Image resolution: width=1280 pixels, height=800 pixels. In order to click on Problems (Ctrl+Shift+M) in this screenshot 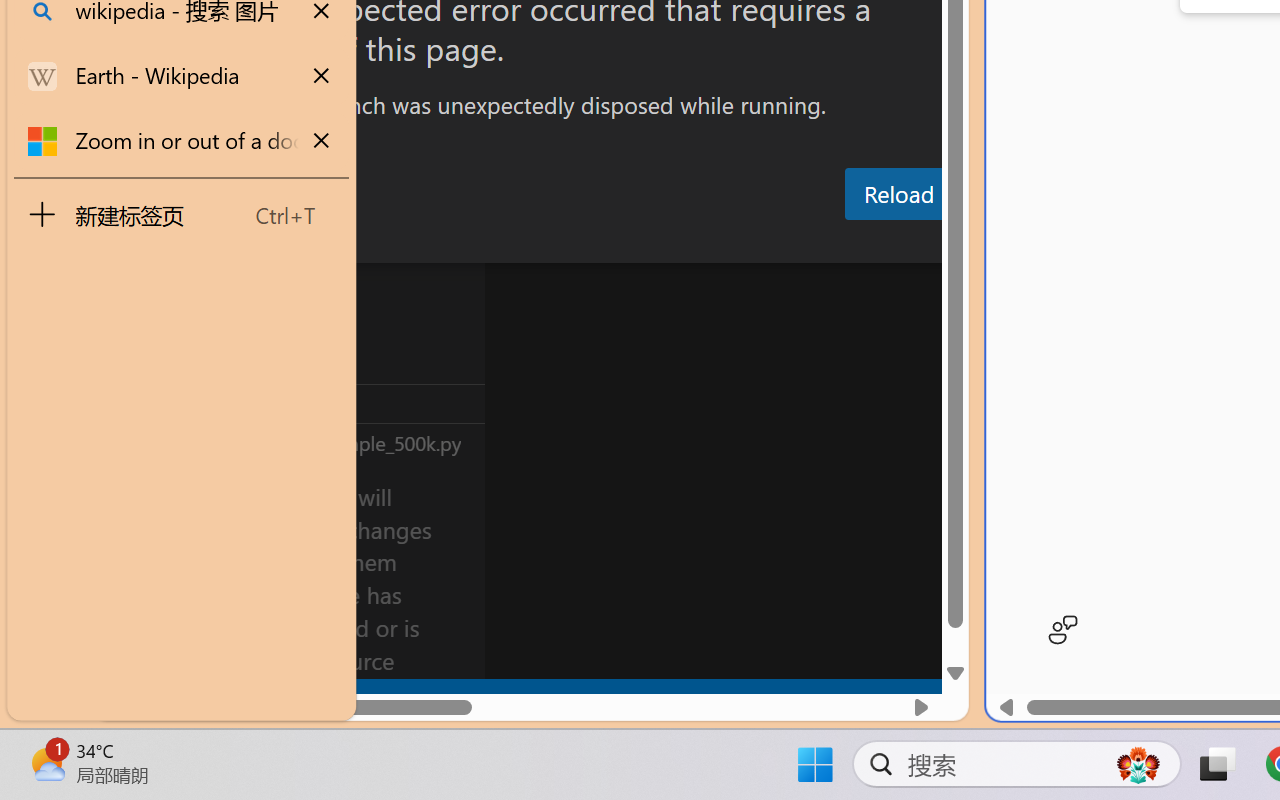, I will do `click(568, 243)`.